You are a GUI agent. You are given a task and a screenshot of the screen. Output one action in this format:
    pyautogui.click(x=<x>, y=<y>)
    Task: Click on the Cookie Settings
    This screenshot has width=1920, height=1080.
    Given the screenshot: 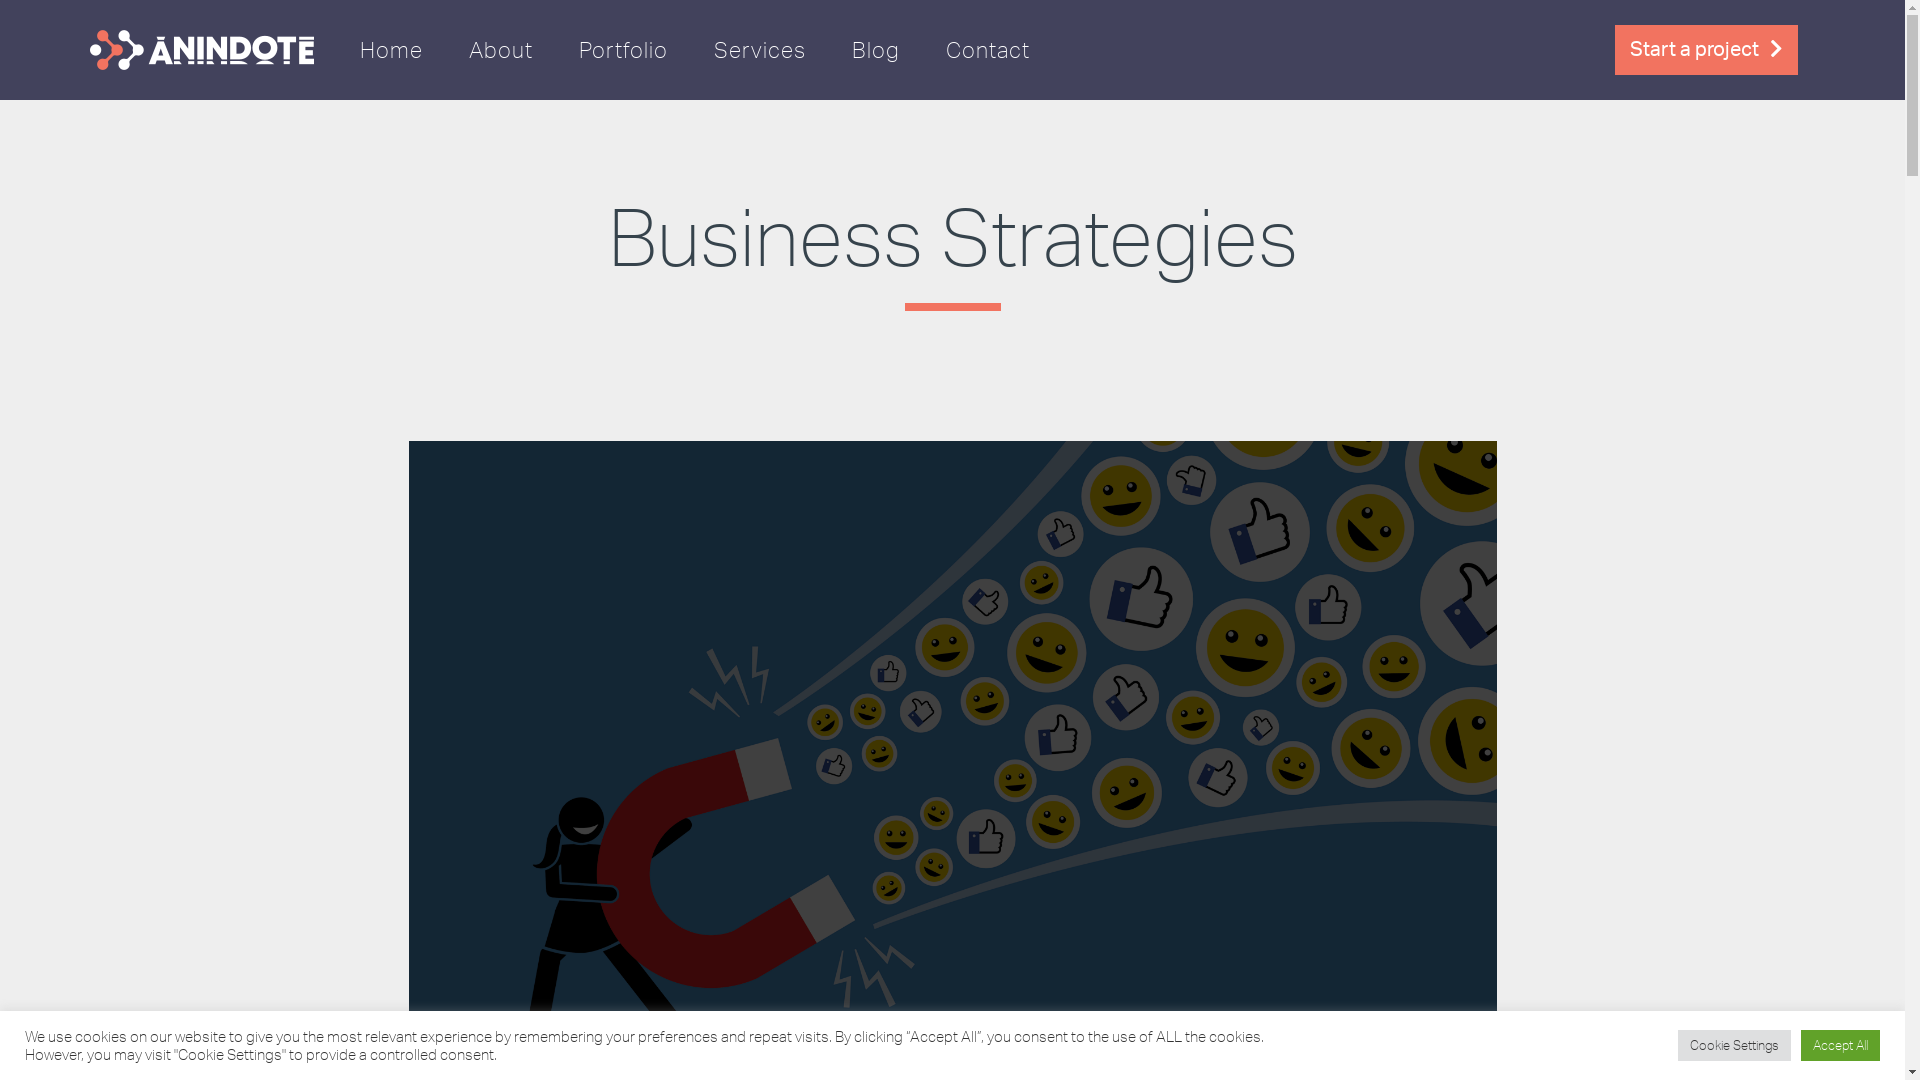 What is the action you would take?
    pyautogui.click(x=1734, y=1046)
    